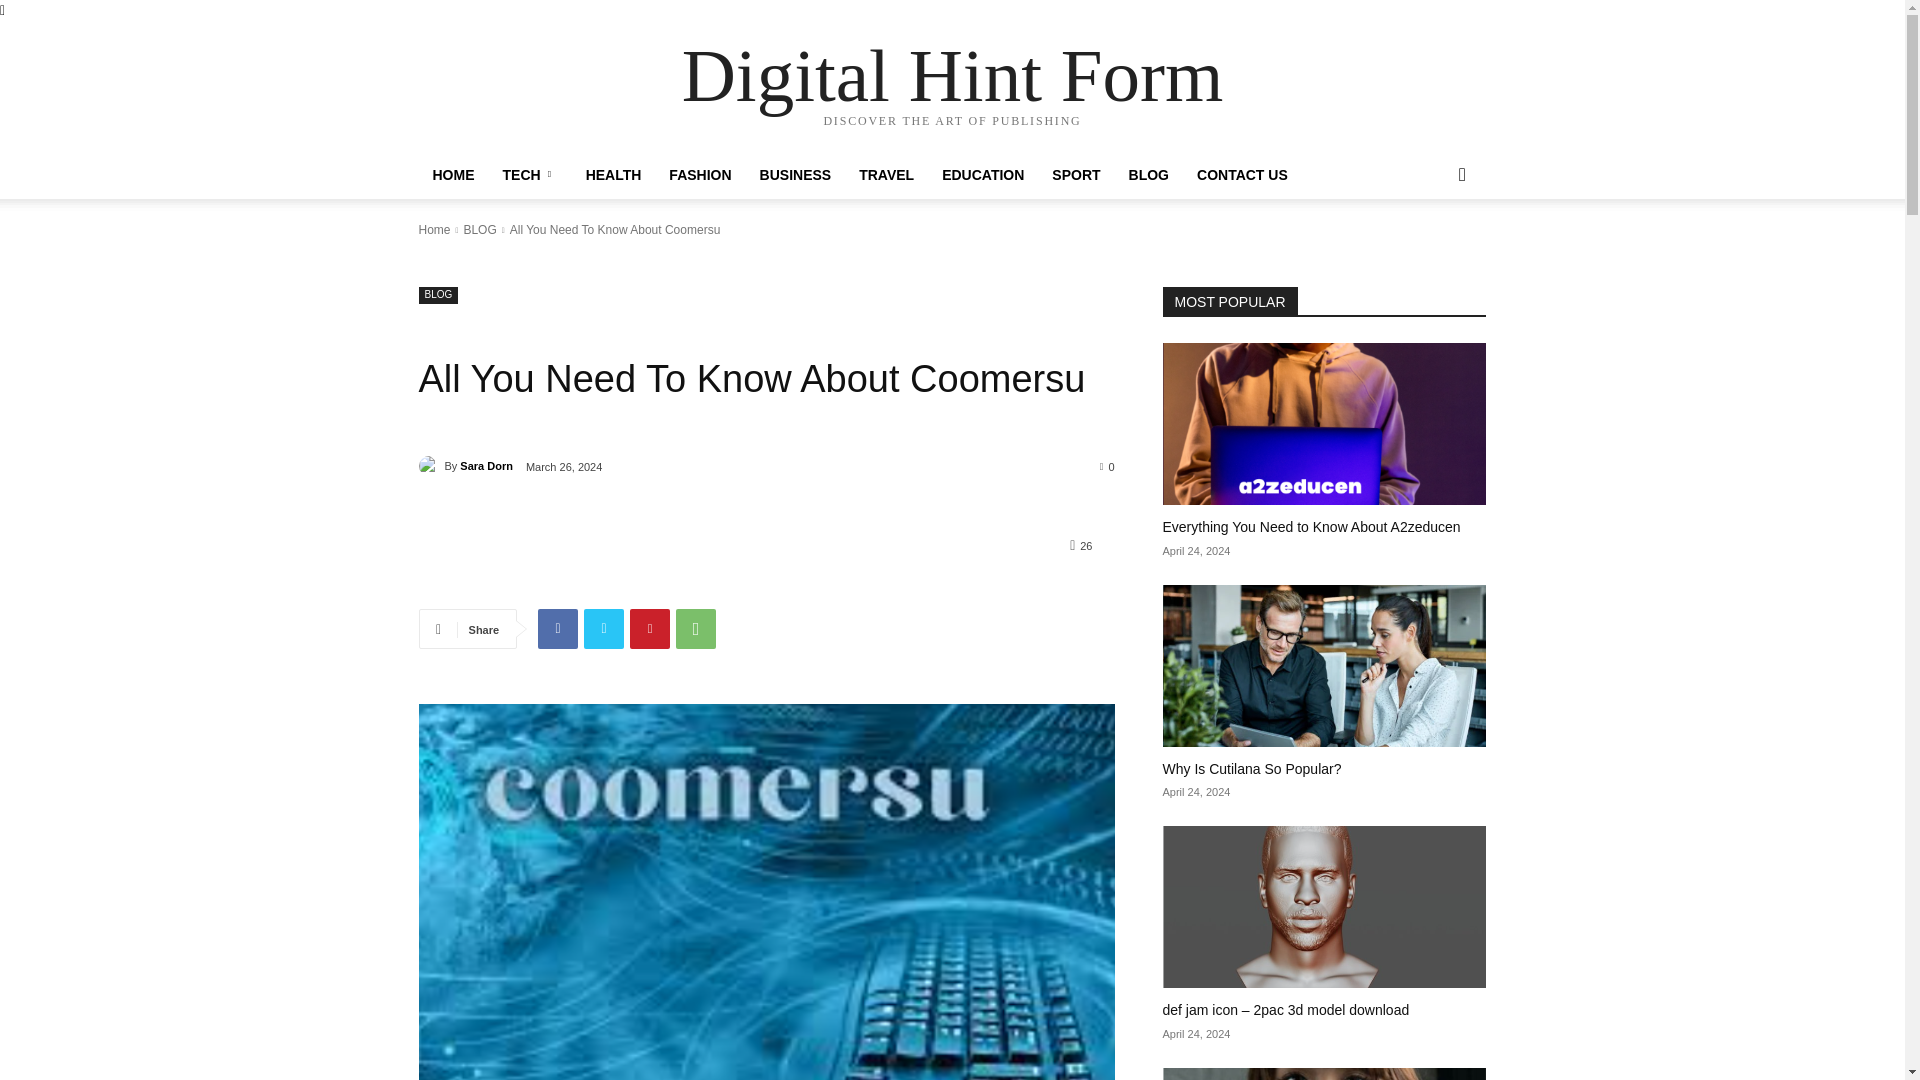 The height and width of the screenshot is (1080, 1920). What do you see at coordinates (478, 229) in the screenshot?
I see `BLOG` at bounding box center [478, 229].